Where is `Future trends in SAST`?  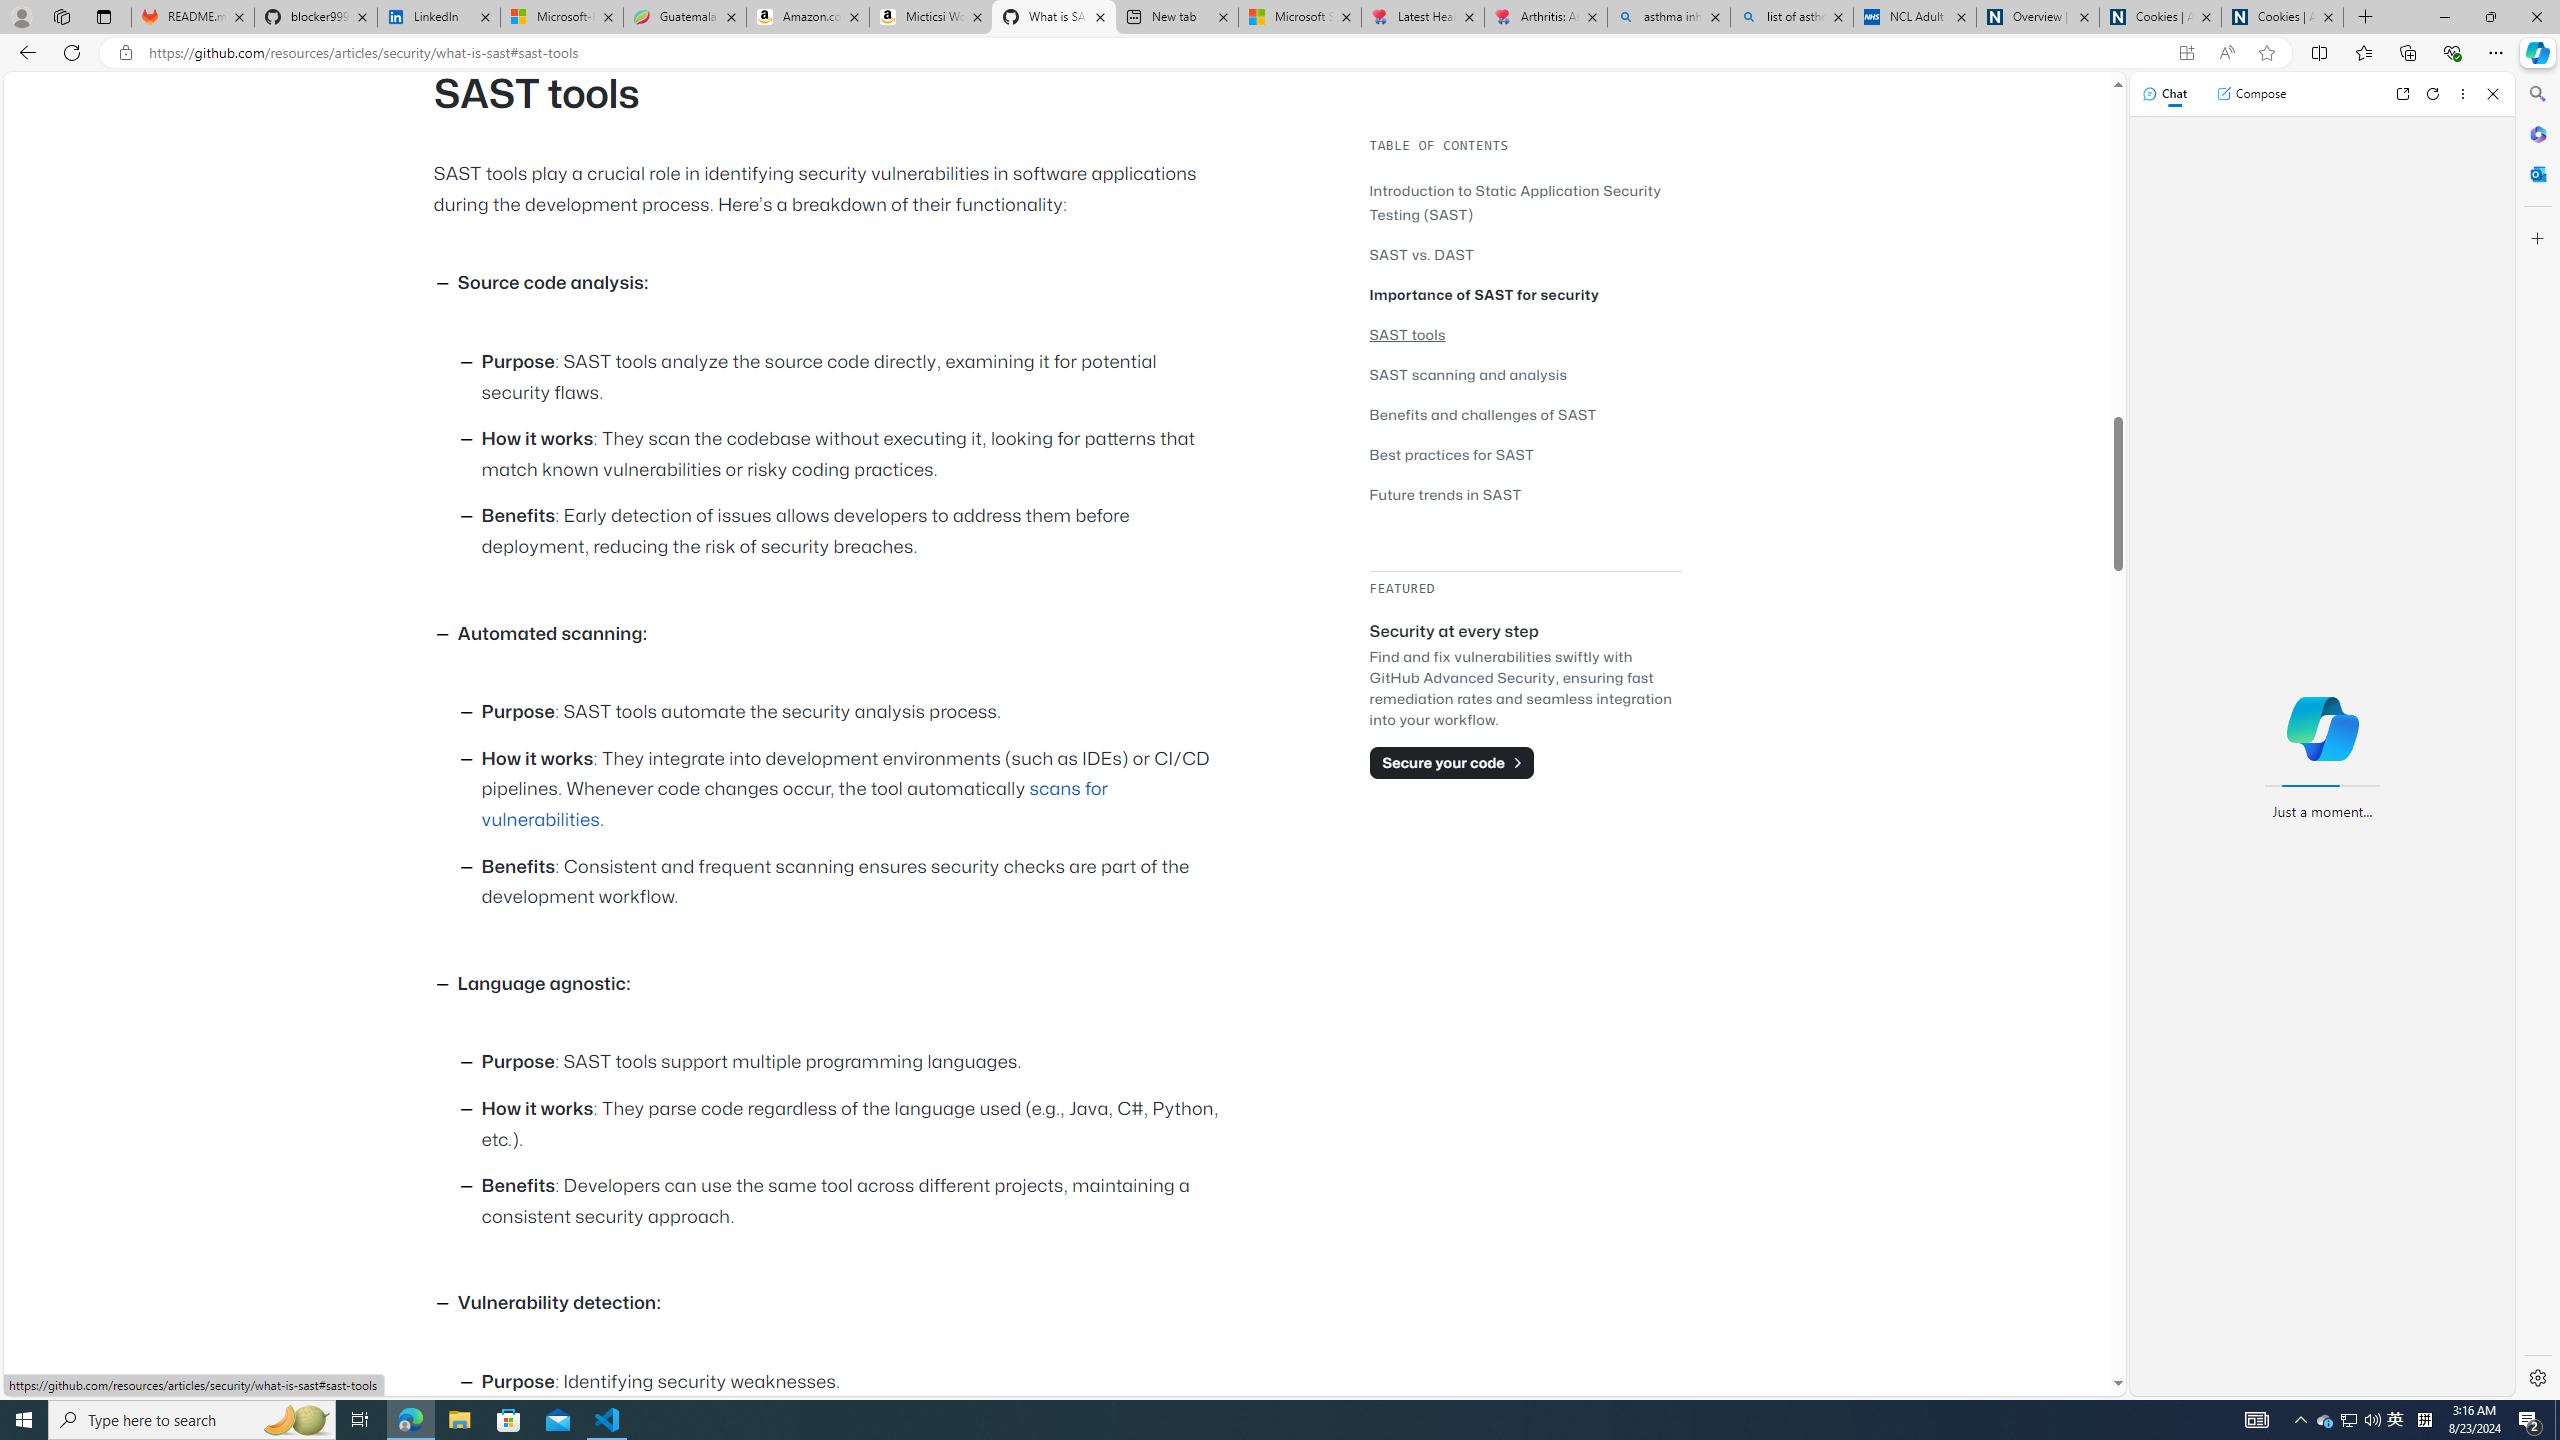
Future trends in SAST is located at coordinates (1525, 494).